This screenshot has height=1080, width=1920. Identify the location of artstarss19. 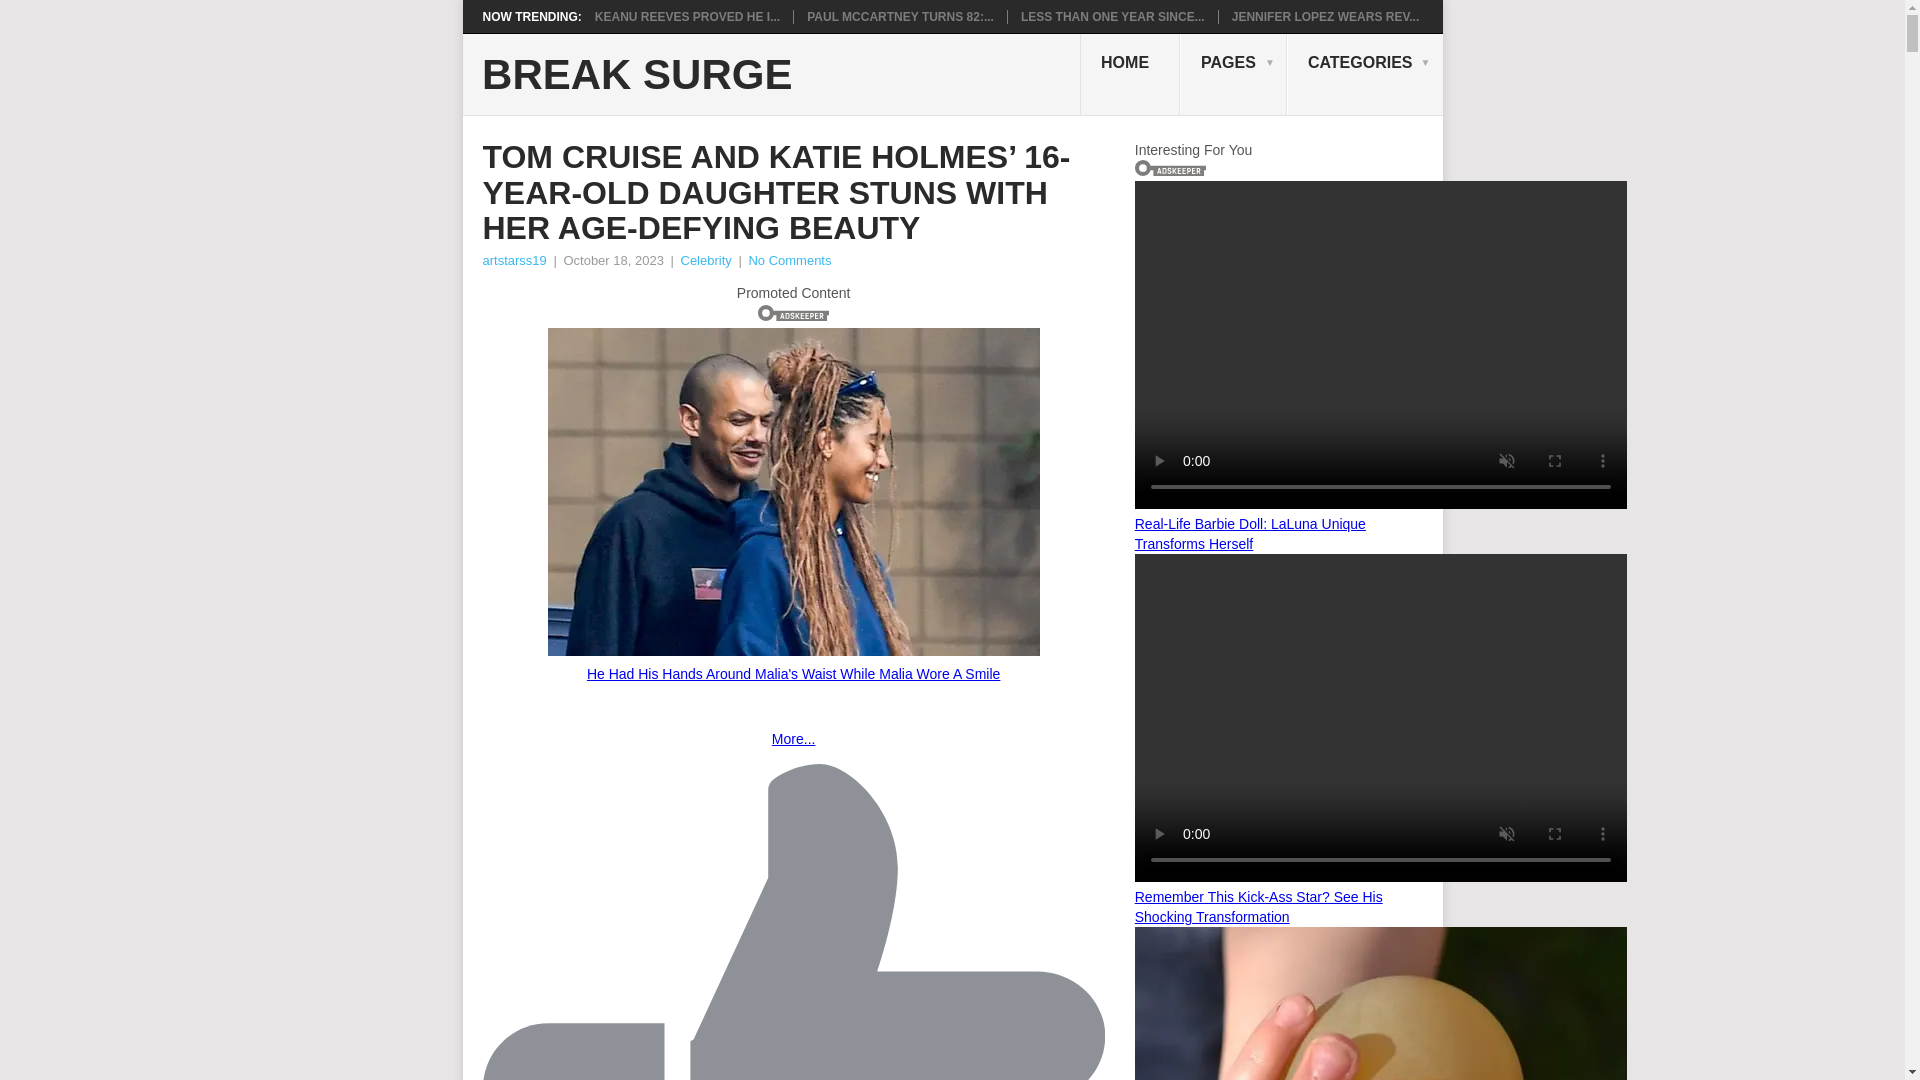
(513, 260).